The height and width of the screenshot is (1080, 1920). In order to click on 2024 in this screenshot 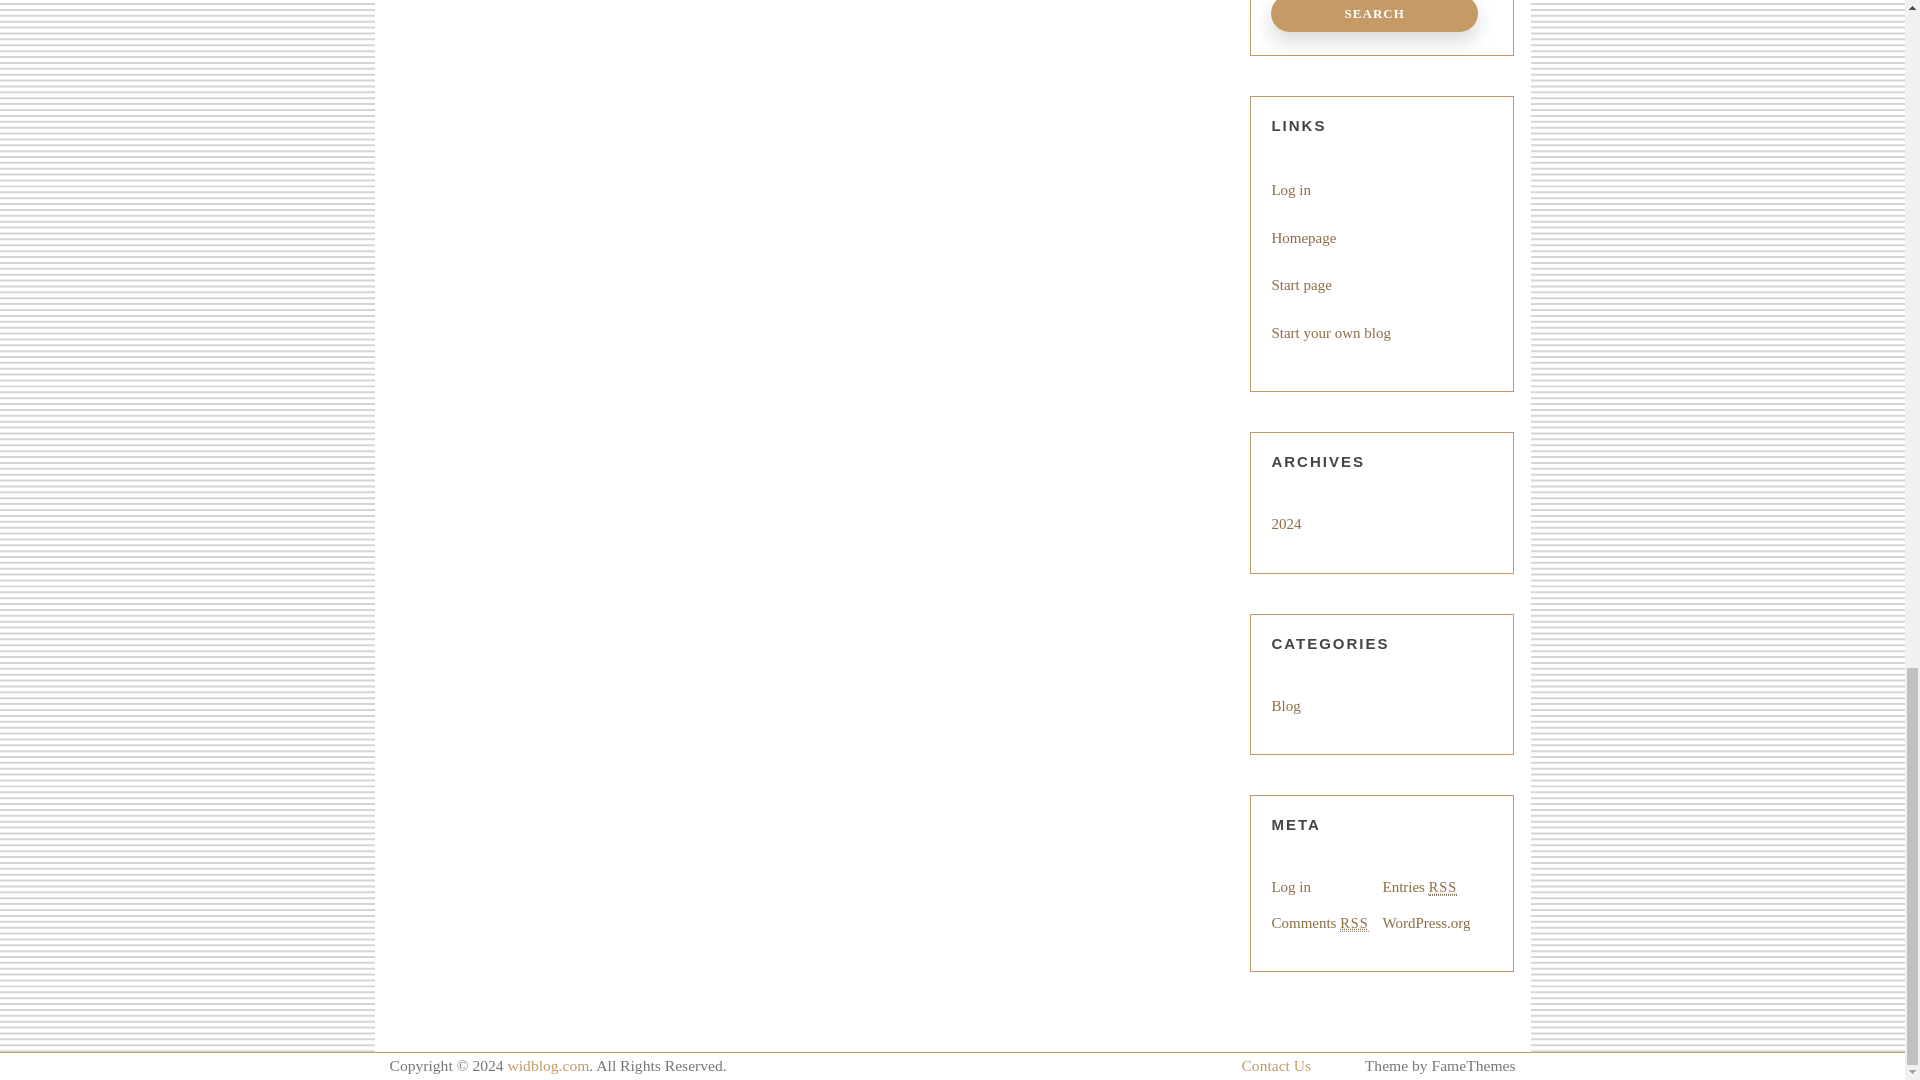, I will do `click(1286, 524)`.